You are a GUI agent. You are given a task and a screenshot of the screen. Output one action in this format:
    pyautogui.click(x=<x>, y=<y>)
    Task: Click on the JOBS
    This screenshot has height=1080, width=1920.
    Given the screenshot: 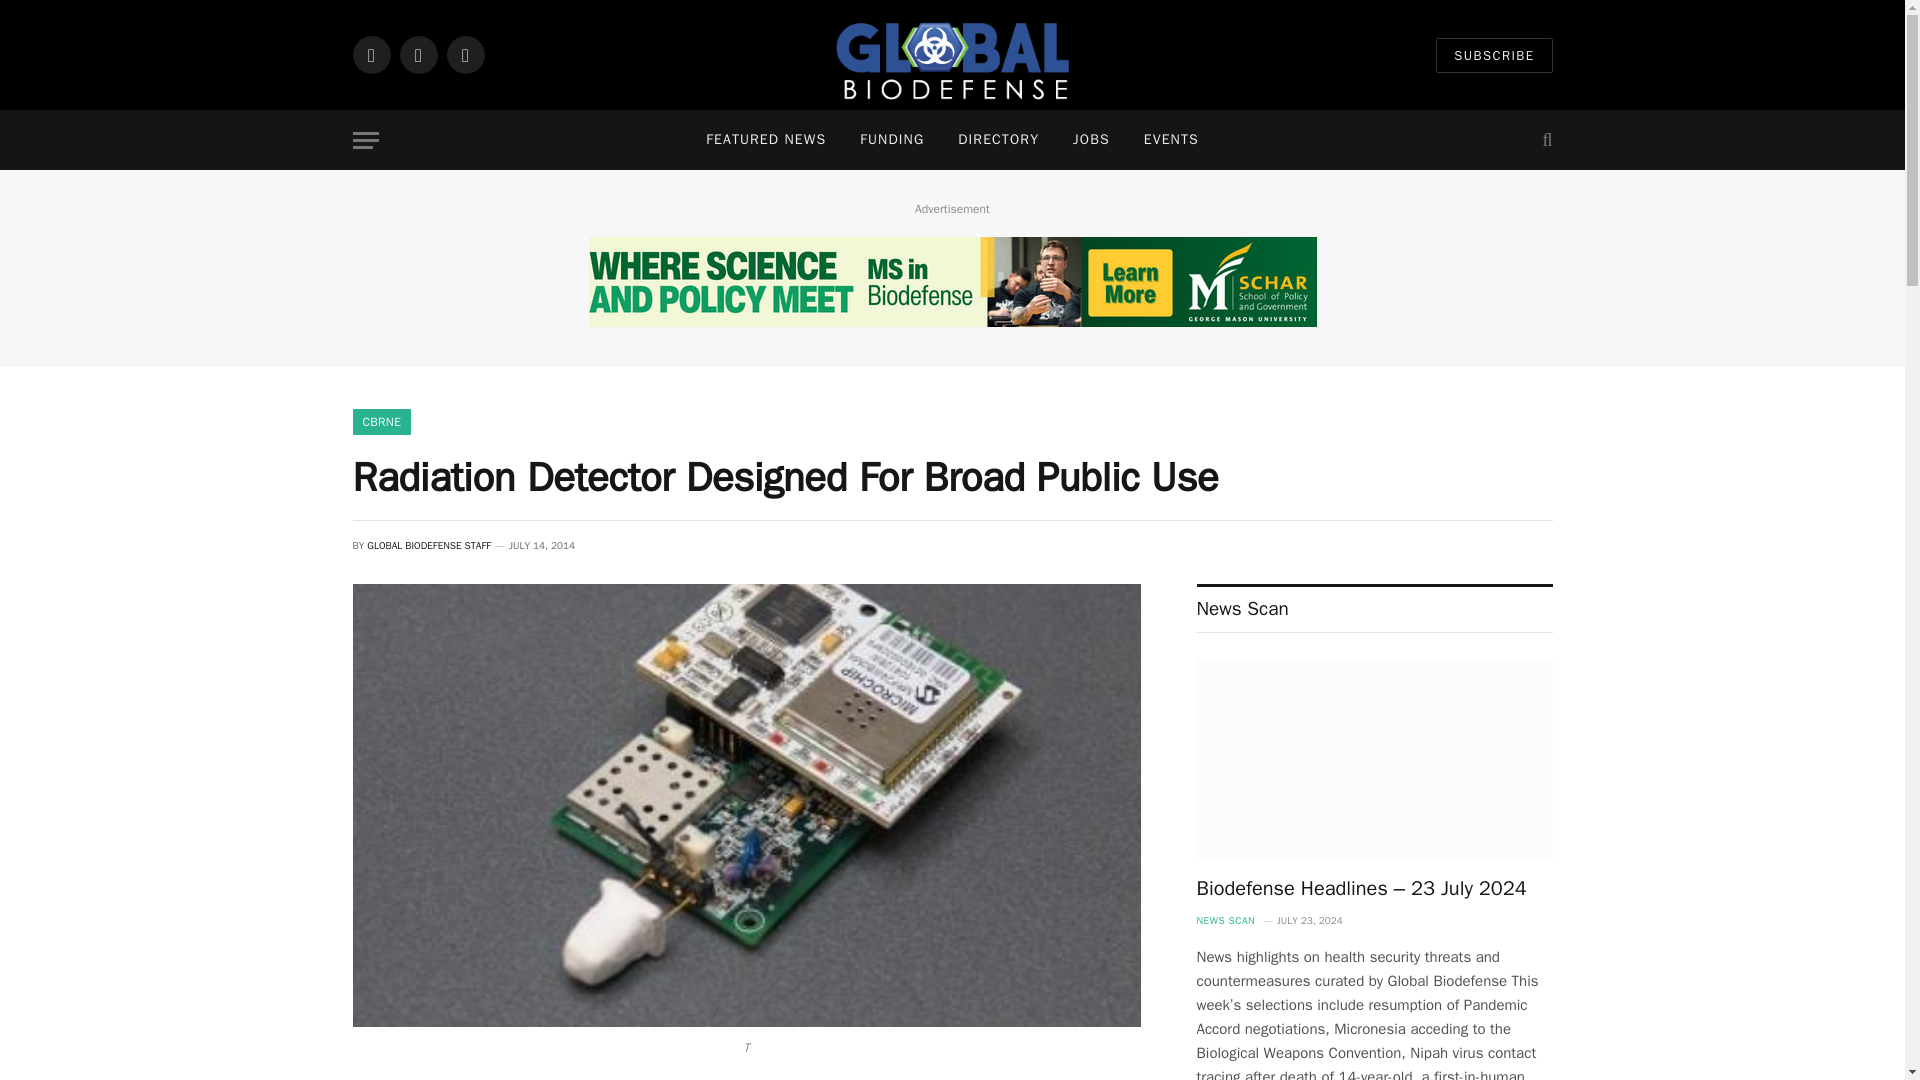 What is the action you would take?
    pyautogui.click(x=1092, y=140)
    